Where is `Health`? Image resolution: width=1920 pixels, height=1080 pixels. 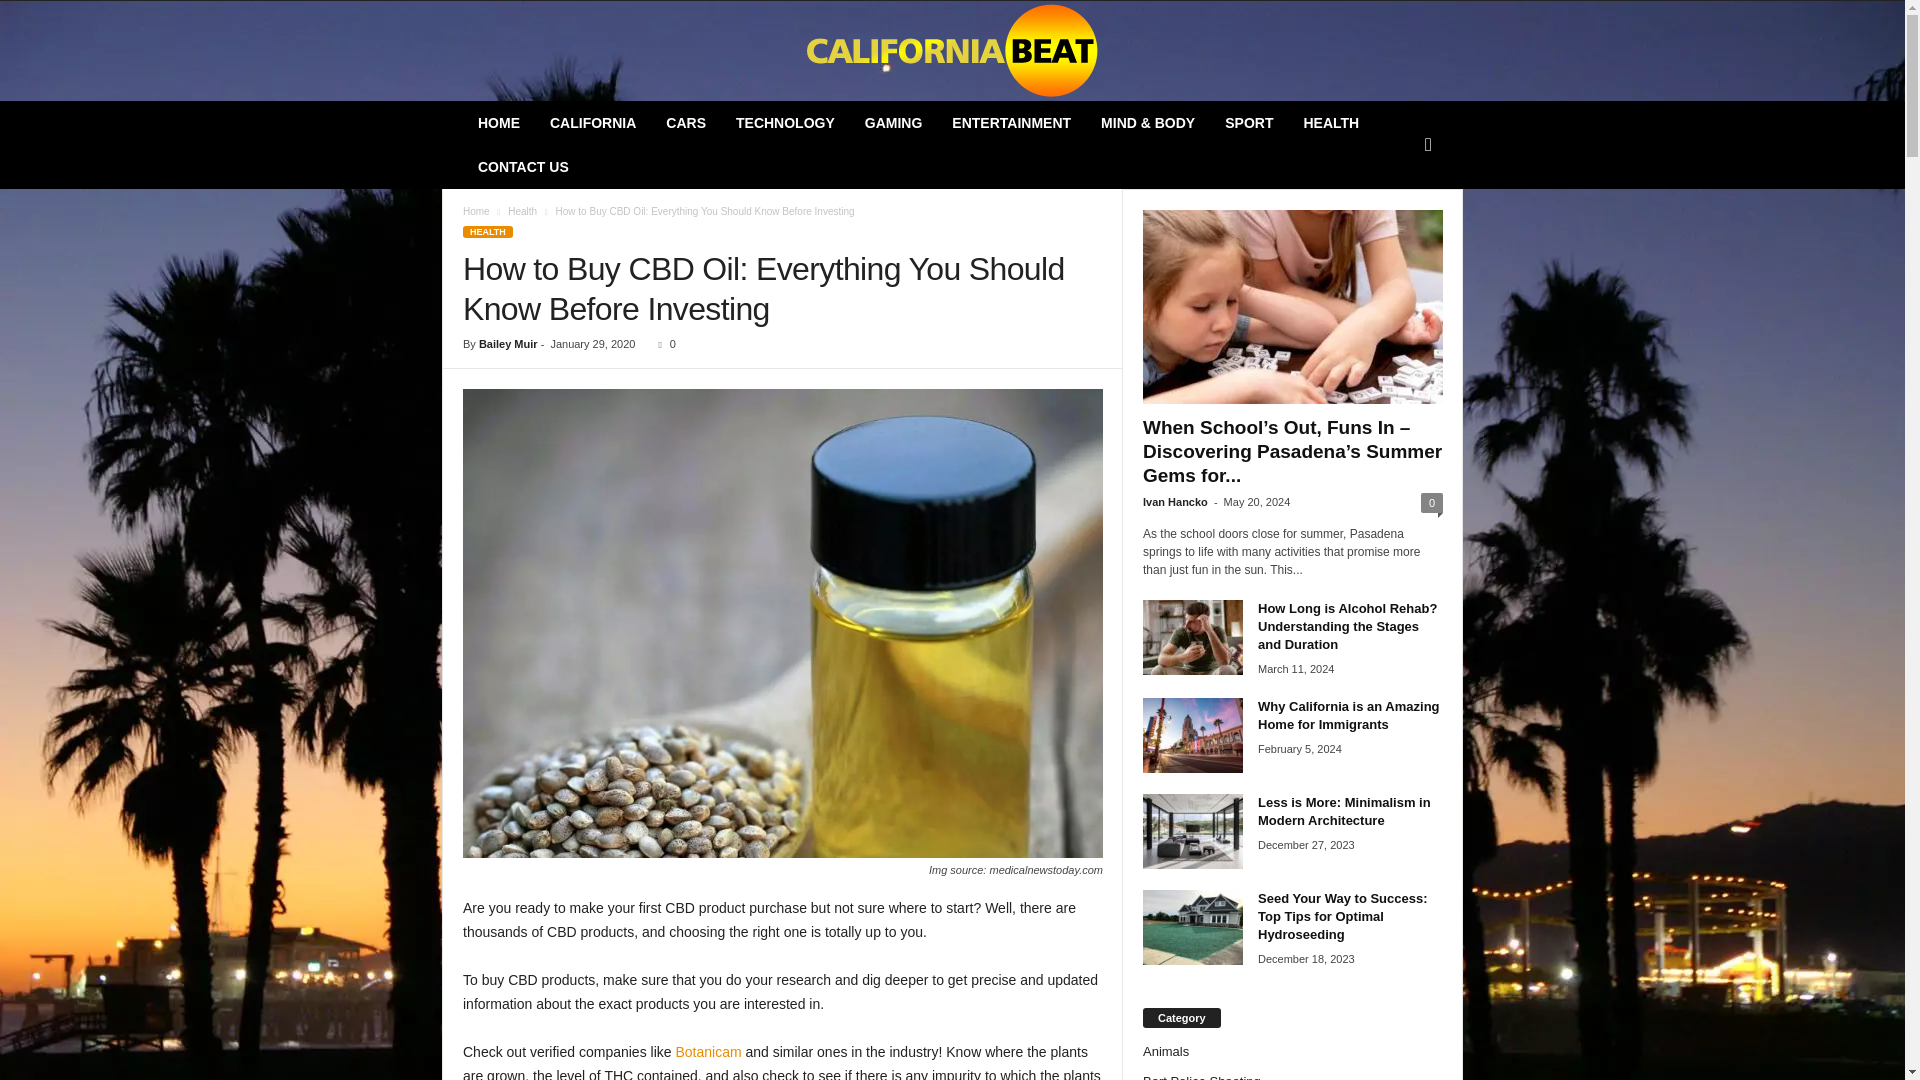
Health is located at coordinates (522, 212).